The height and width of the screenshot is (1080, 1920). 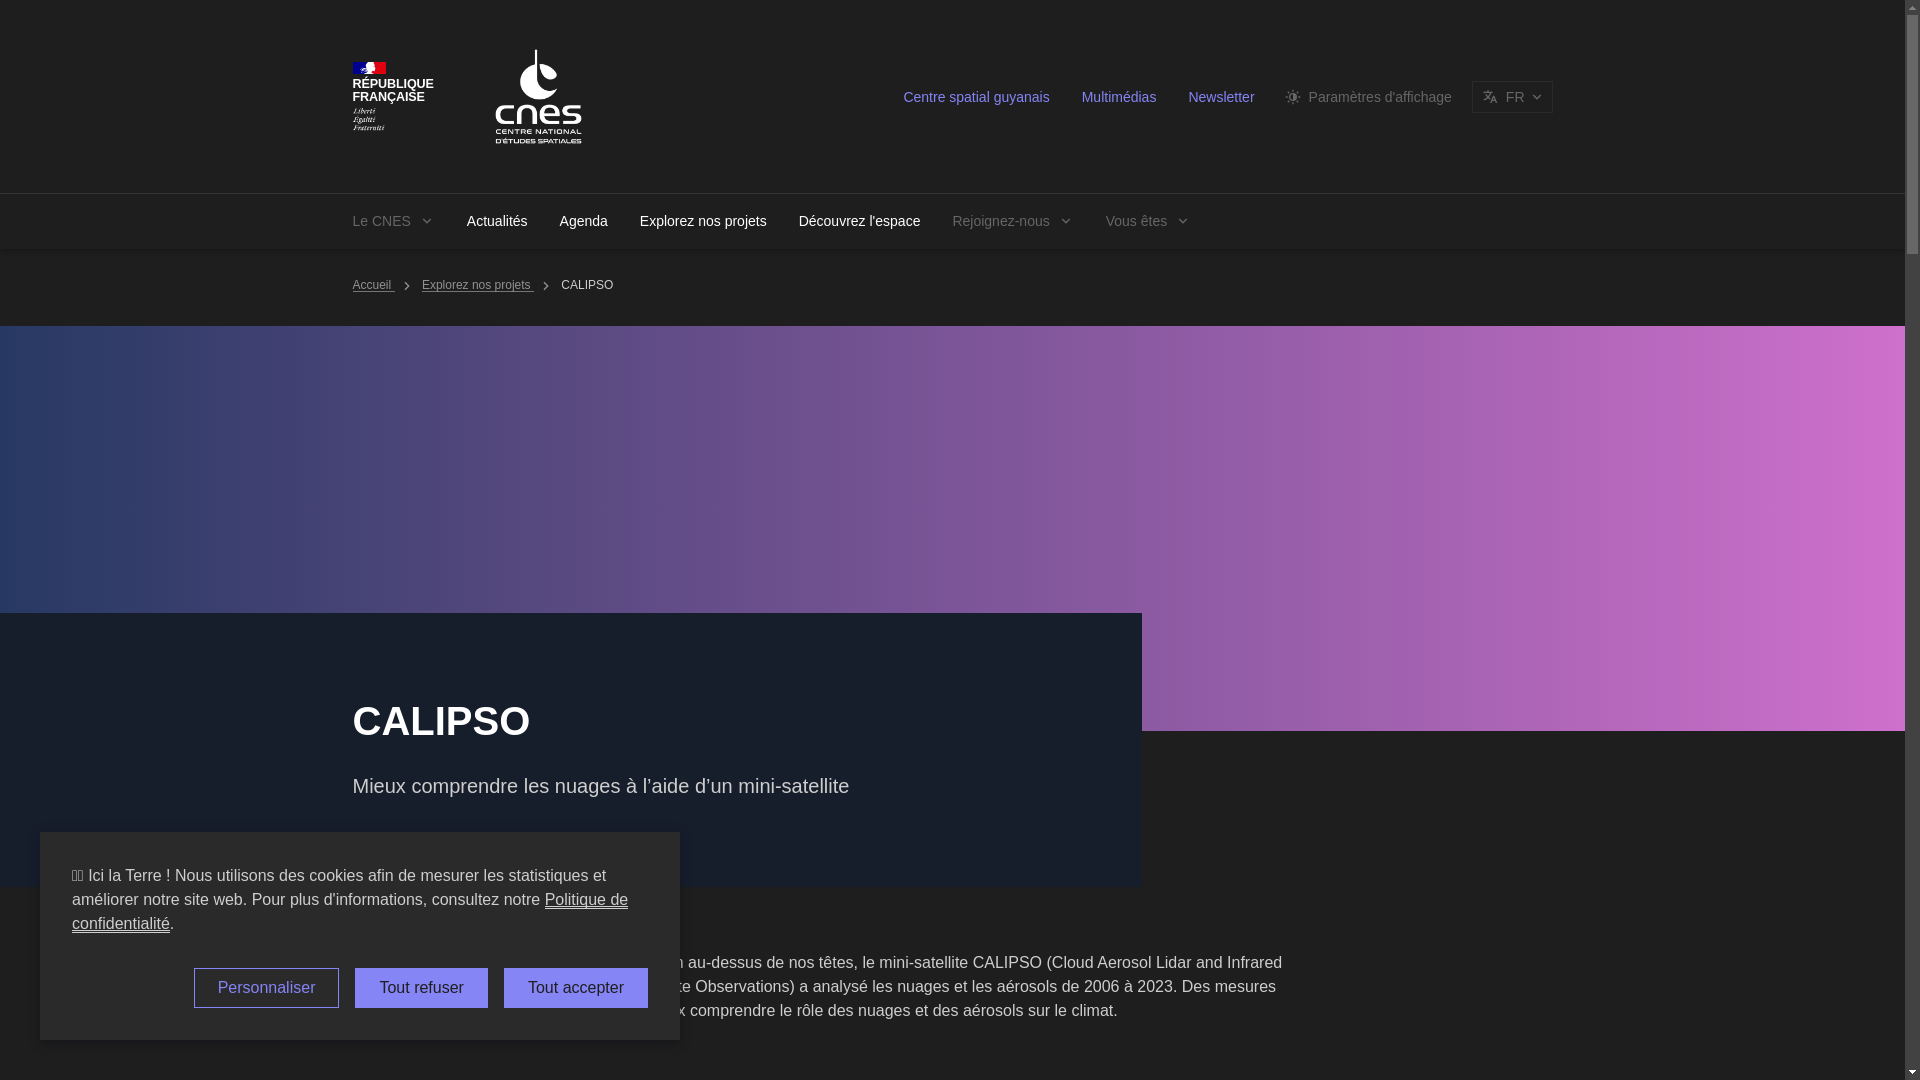 I want to click on Rejoignez-nous, so click(x=1012, y=221).